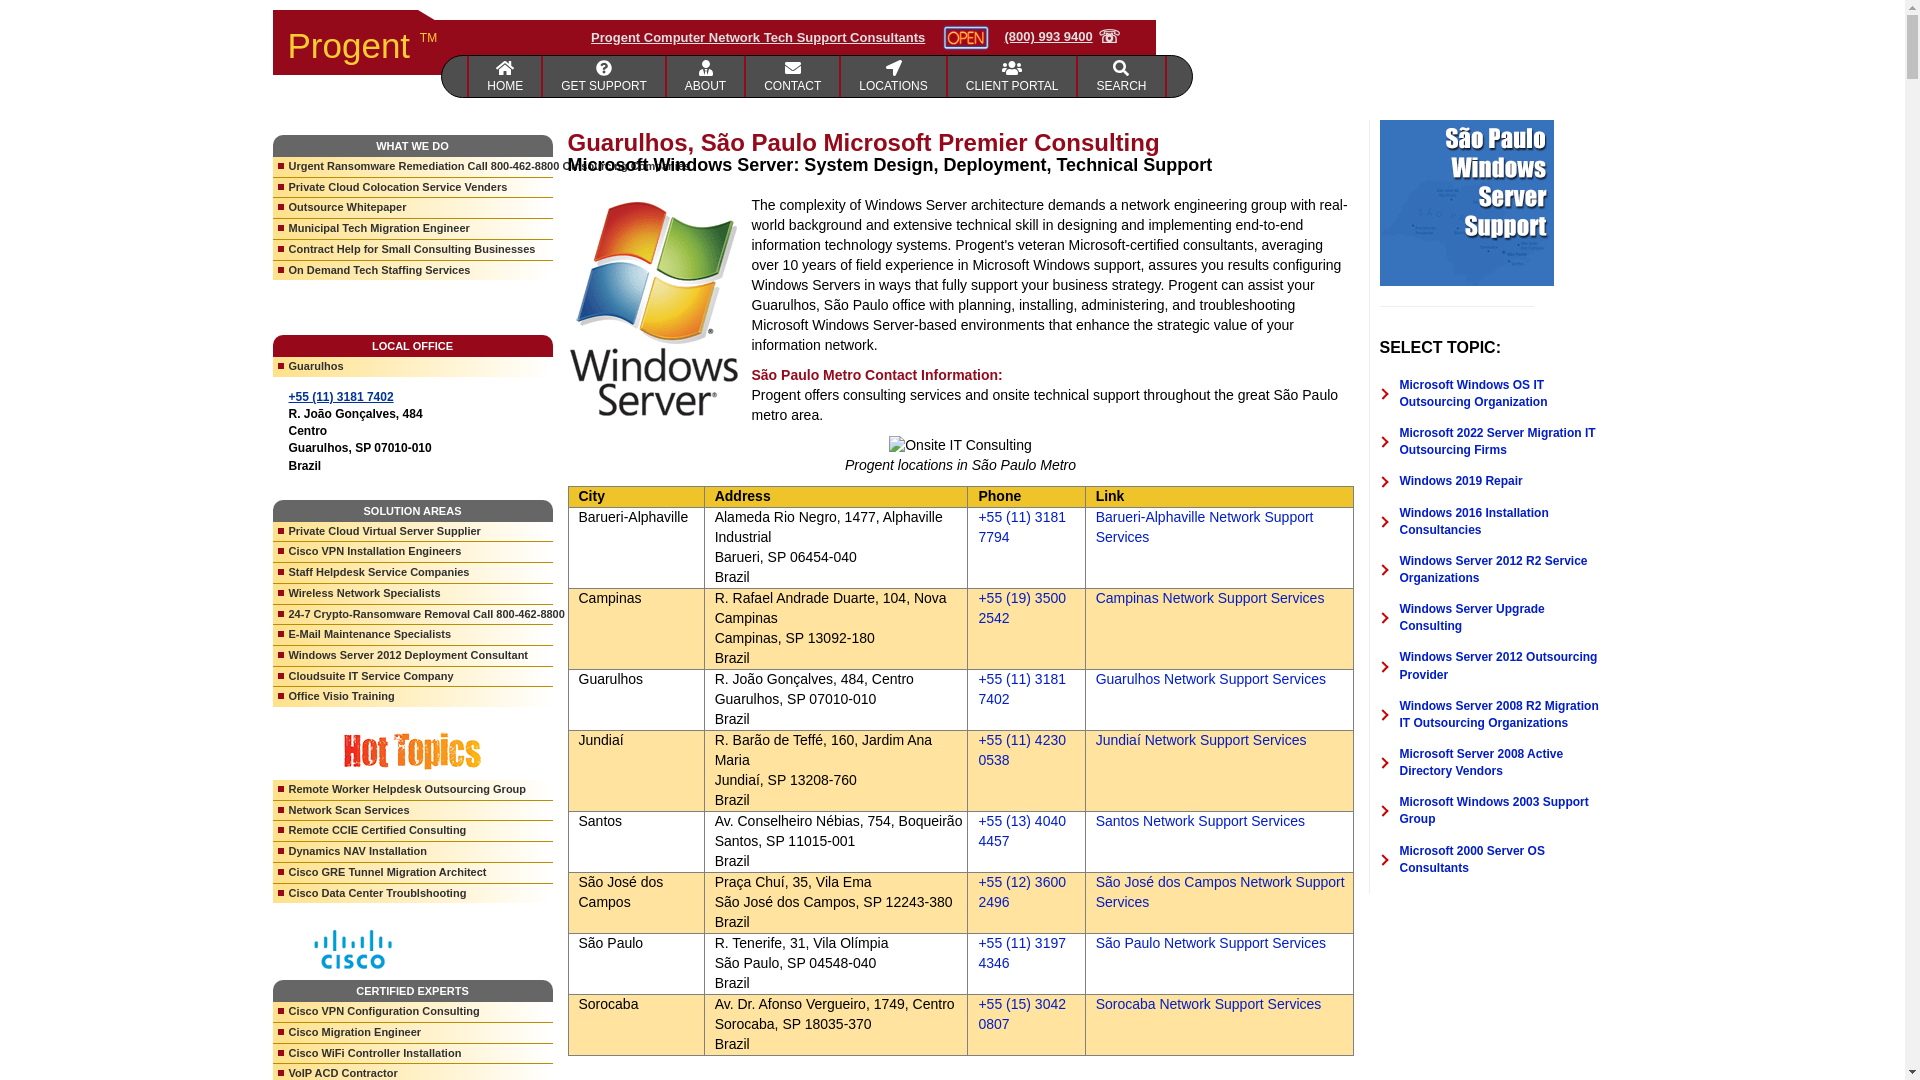  Describe the element at coordinates (706, 76) in the screenshot. I see `Microsoft Expert Small Office Network Installation` at that location.